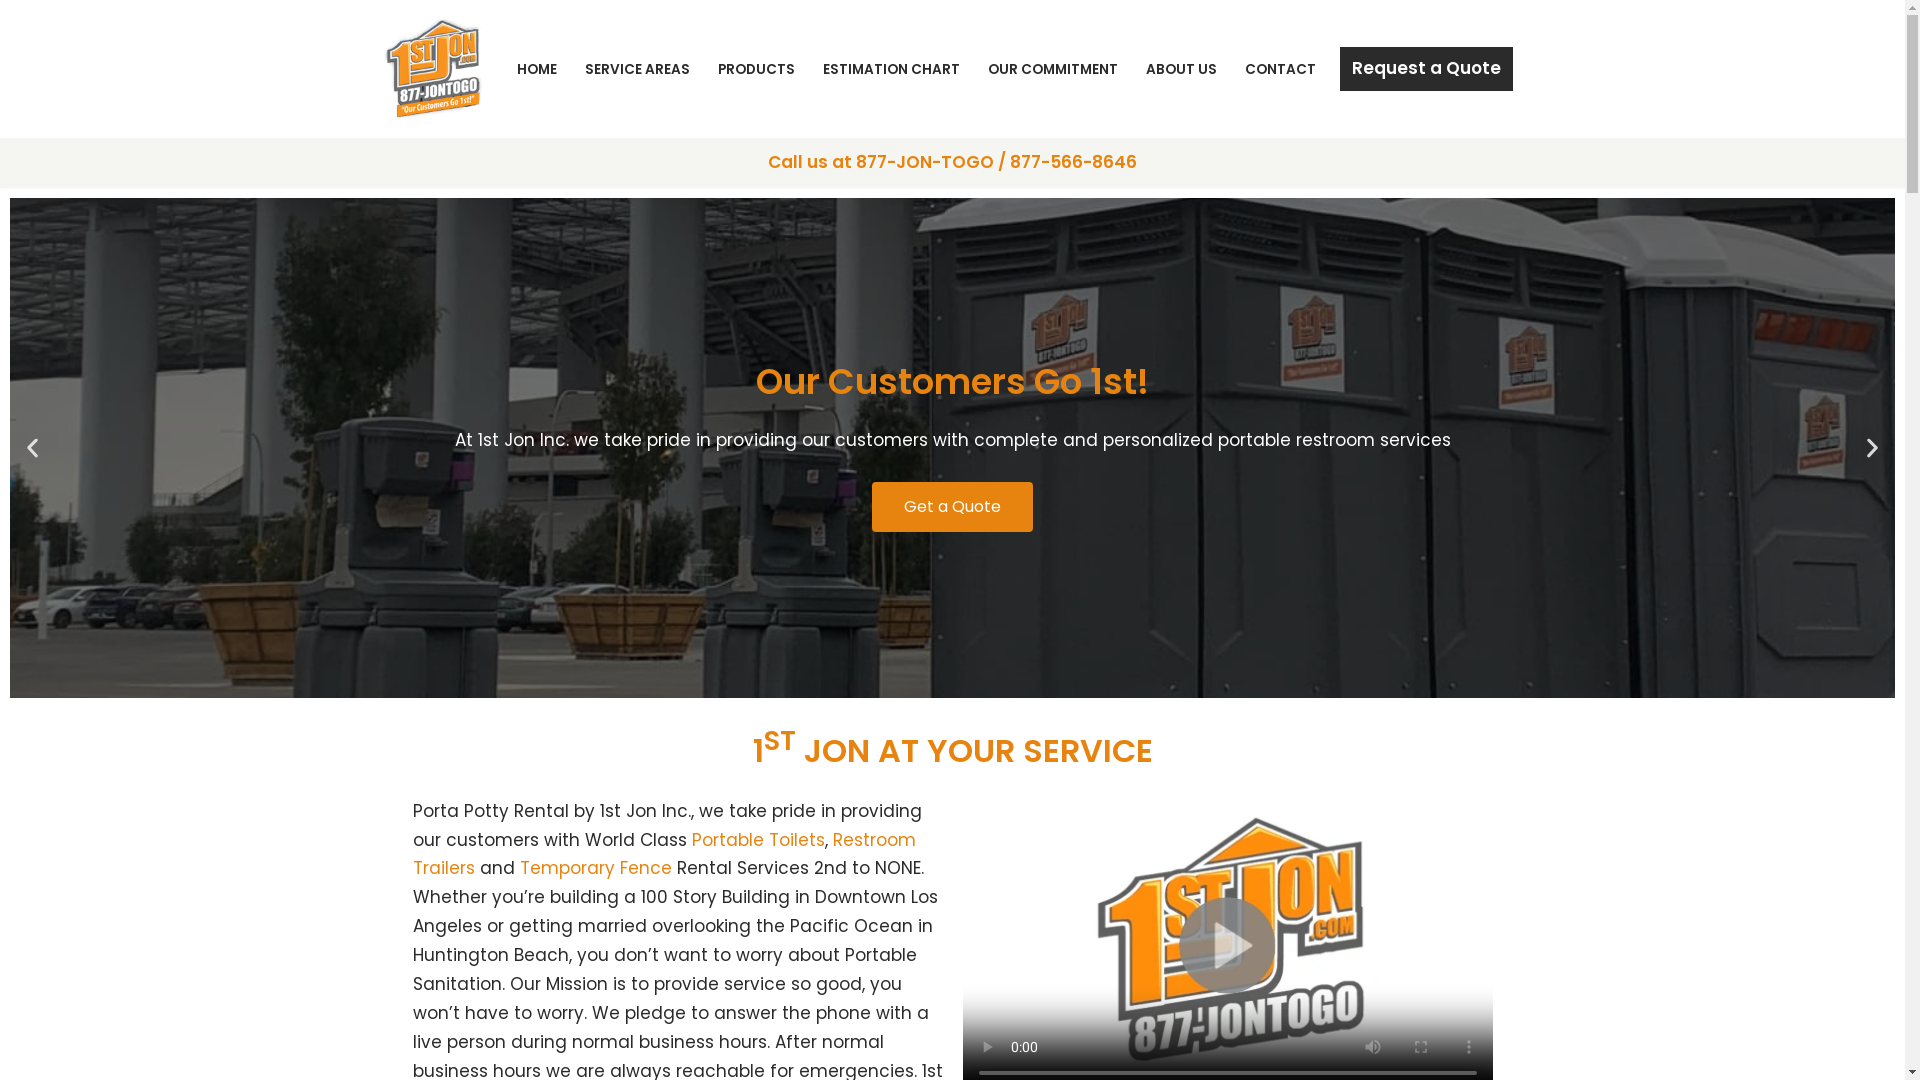 The image size is (1920, 1080). Describe the element at coordinates (664, 854) in the screenshot. I see `Restroom Trailers` at that location.